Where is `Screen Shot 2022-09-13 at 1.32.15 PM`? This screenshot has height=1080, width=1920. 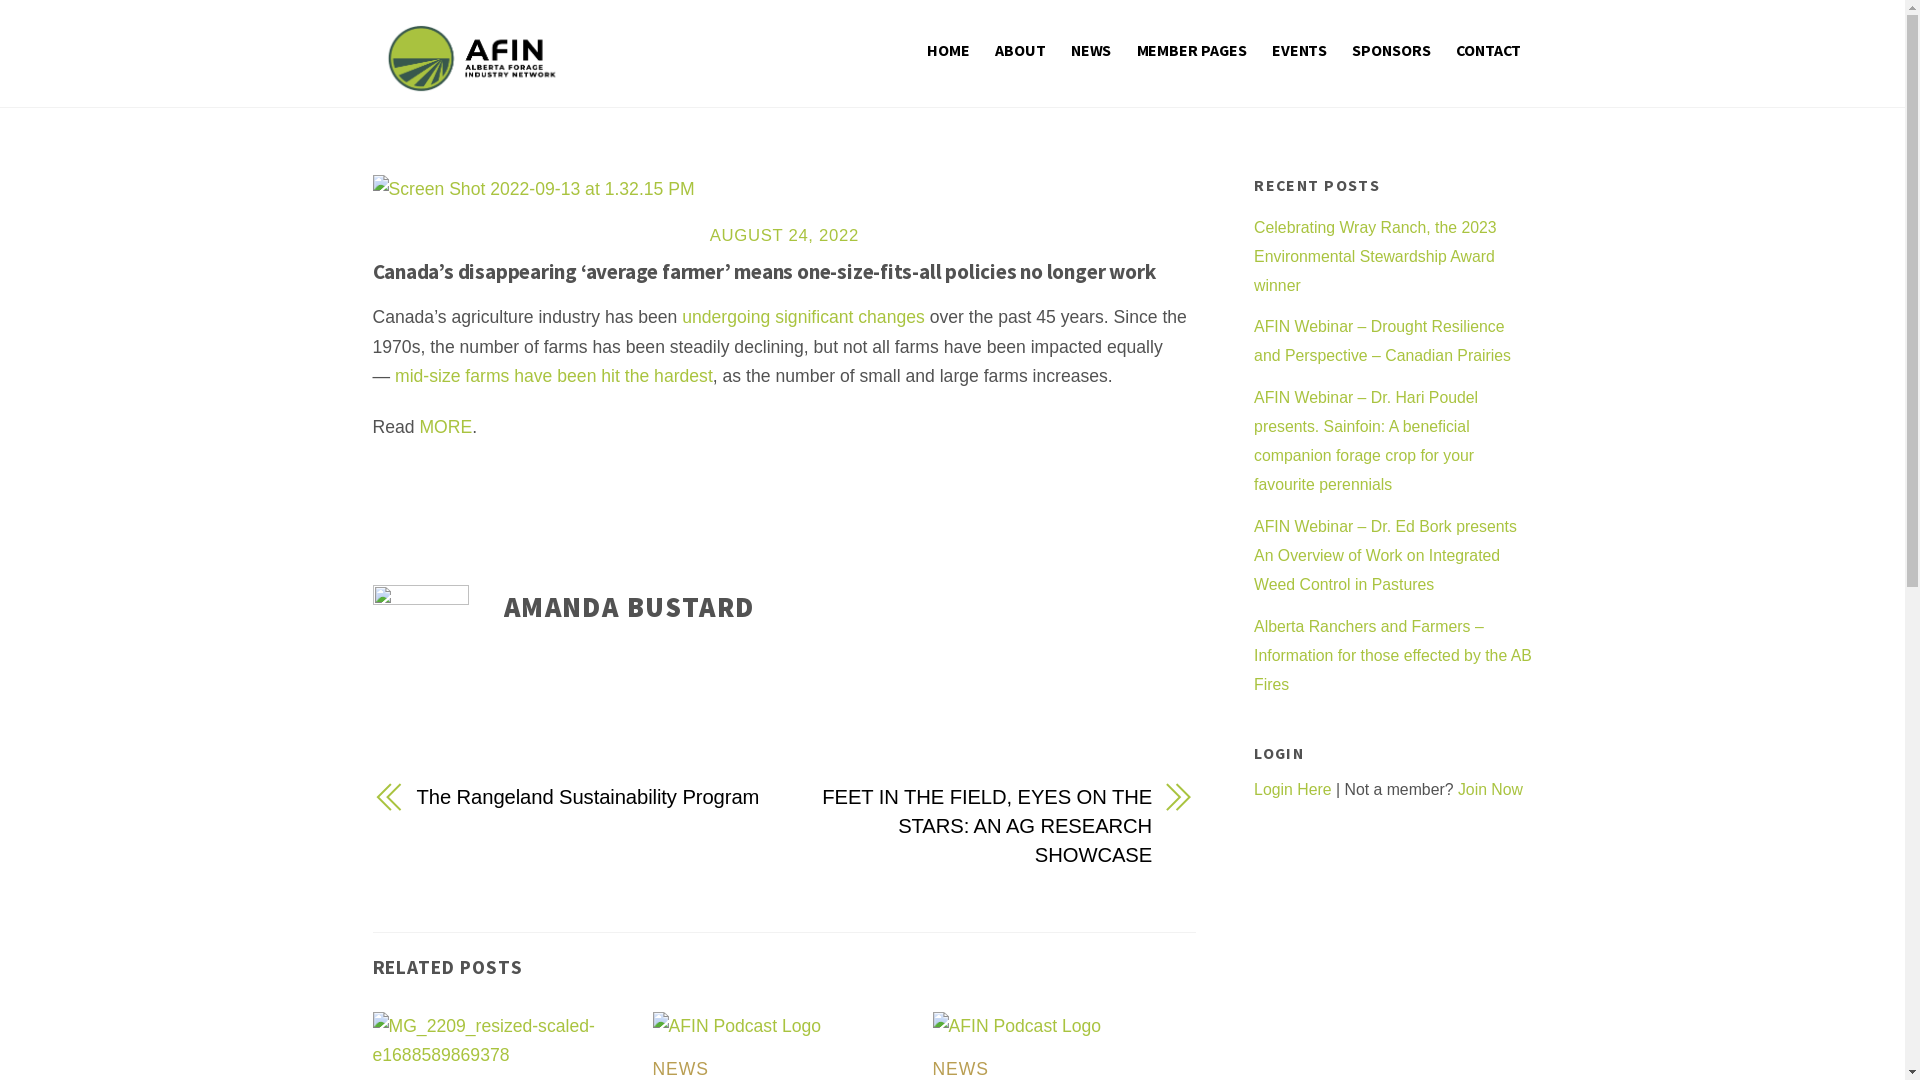
Screen Shot 2022-09-13 at 1.32.15 PM is located at coordinates (533, 190).